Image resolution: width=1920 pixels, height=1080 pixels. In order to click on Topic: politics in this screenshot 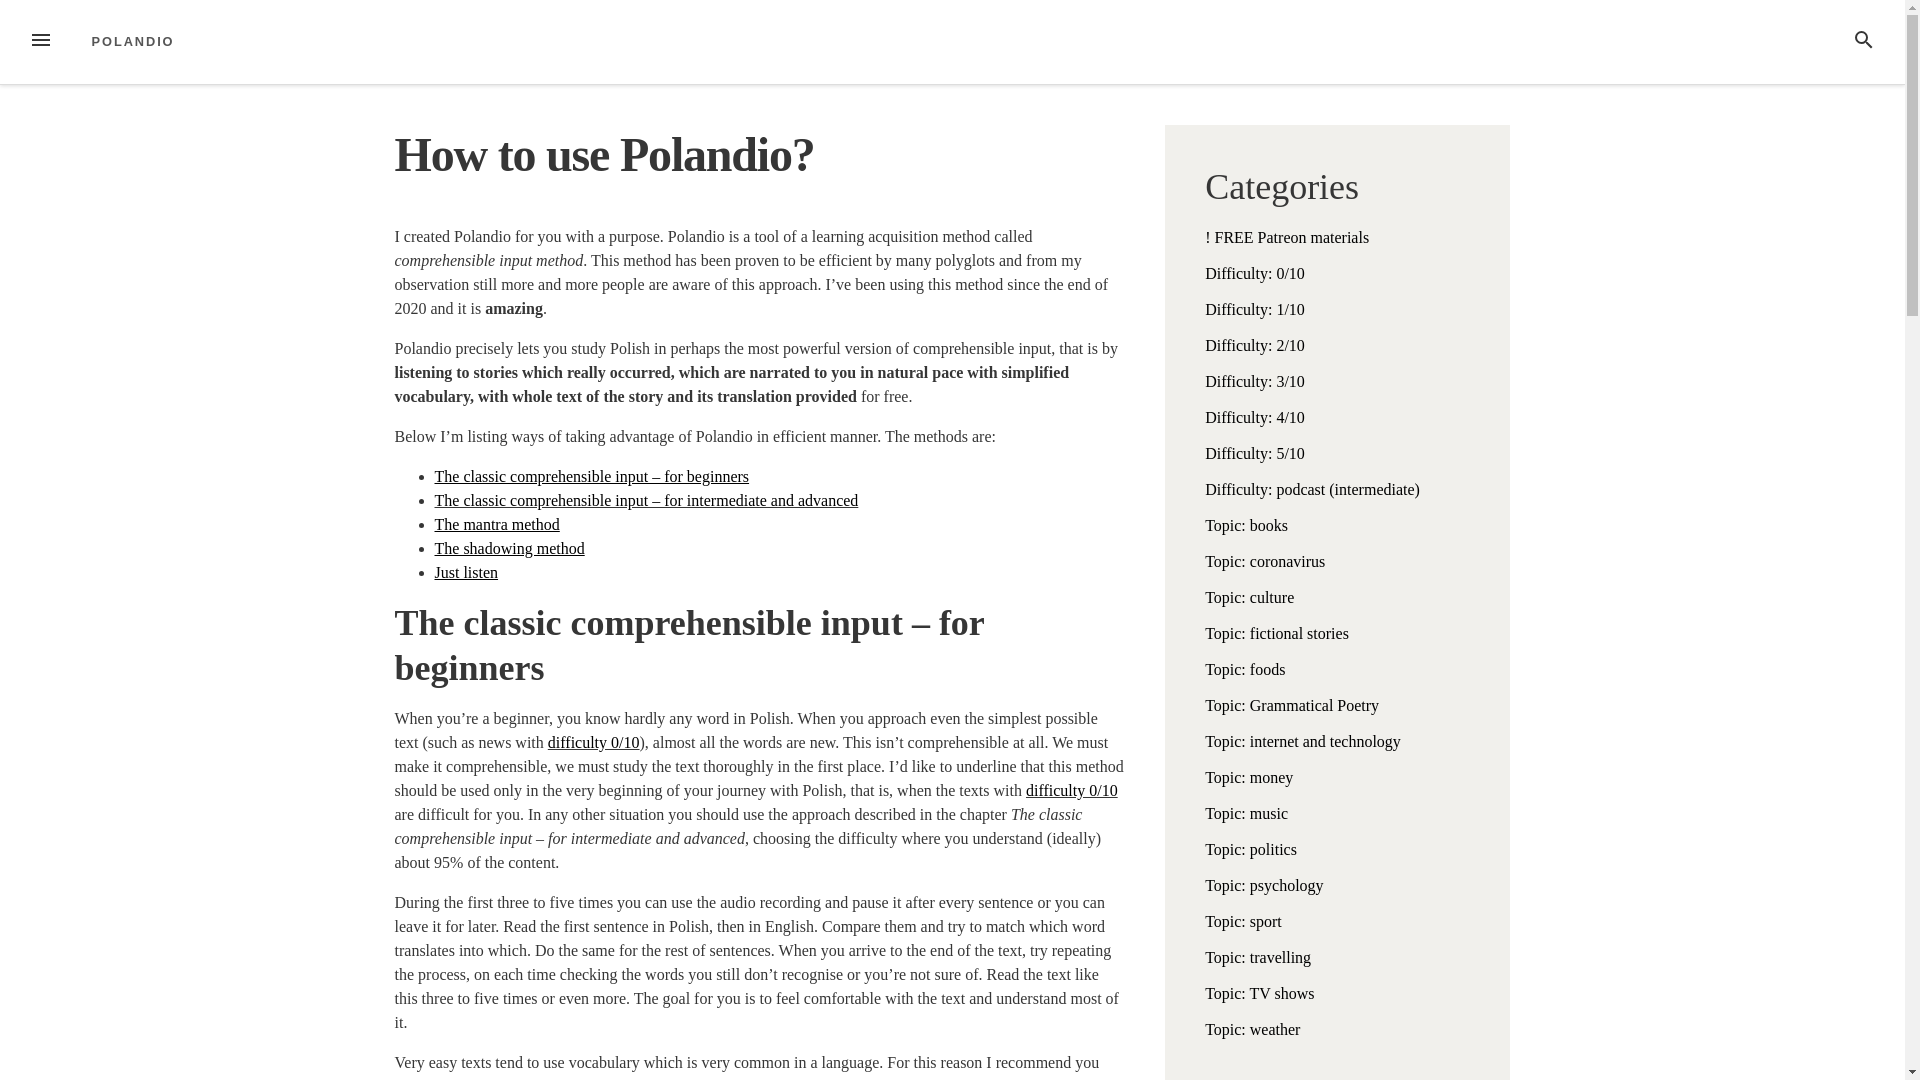, I will do `click(1251, 849)`.